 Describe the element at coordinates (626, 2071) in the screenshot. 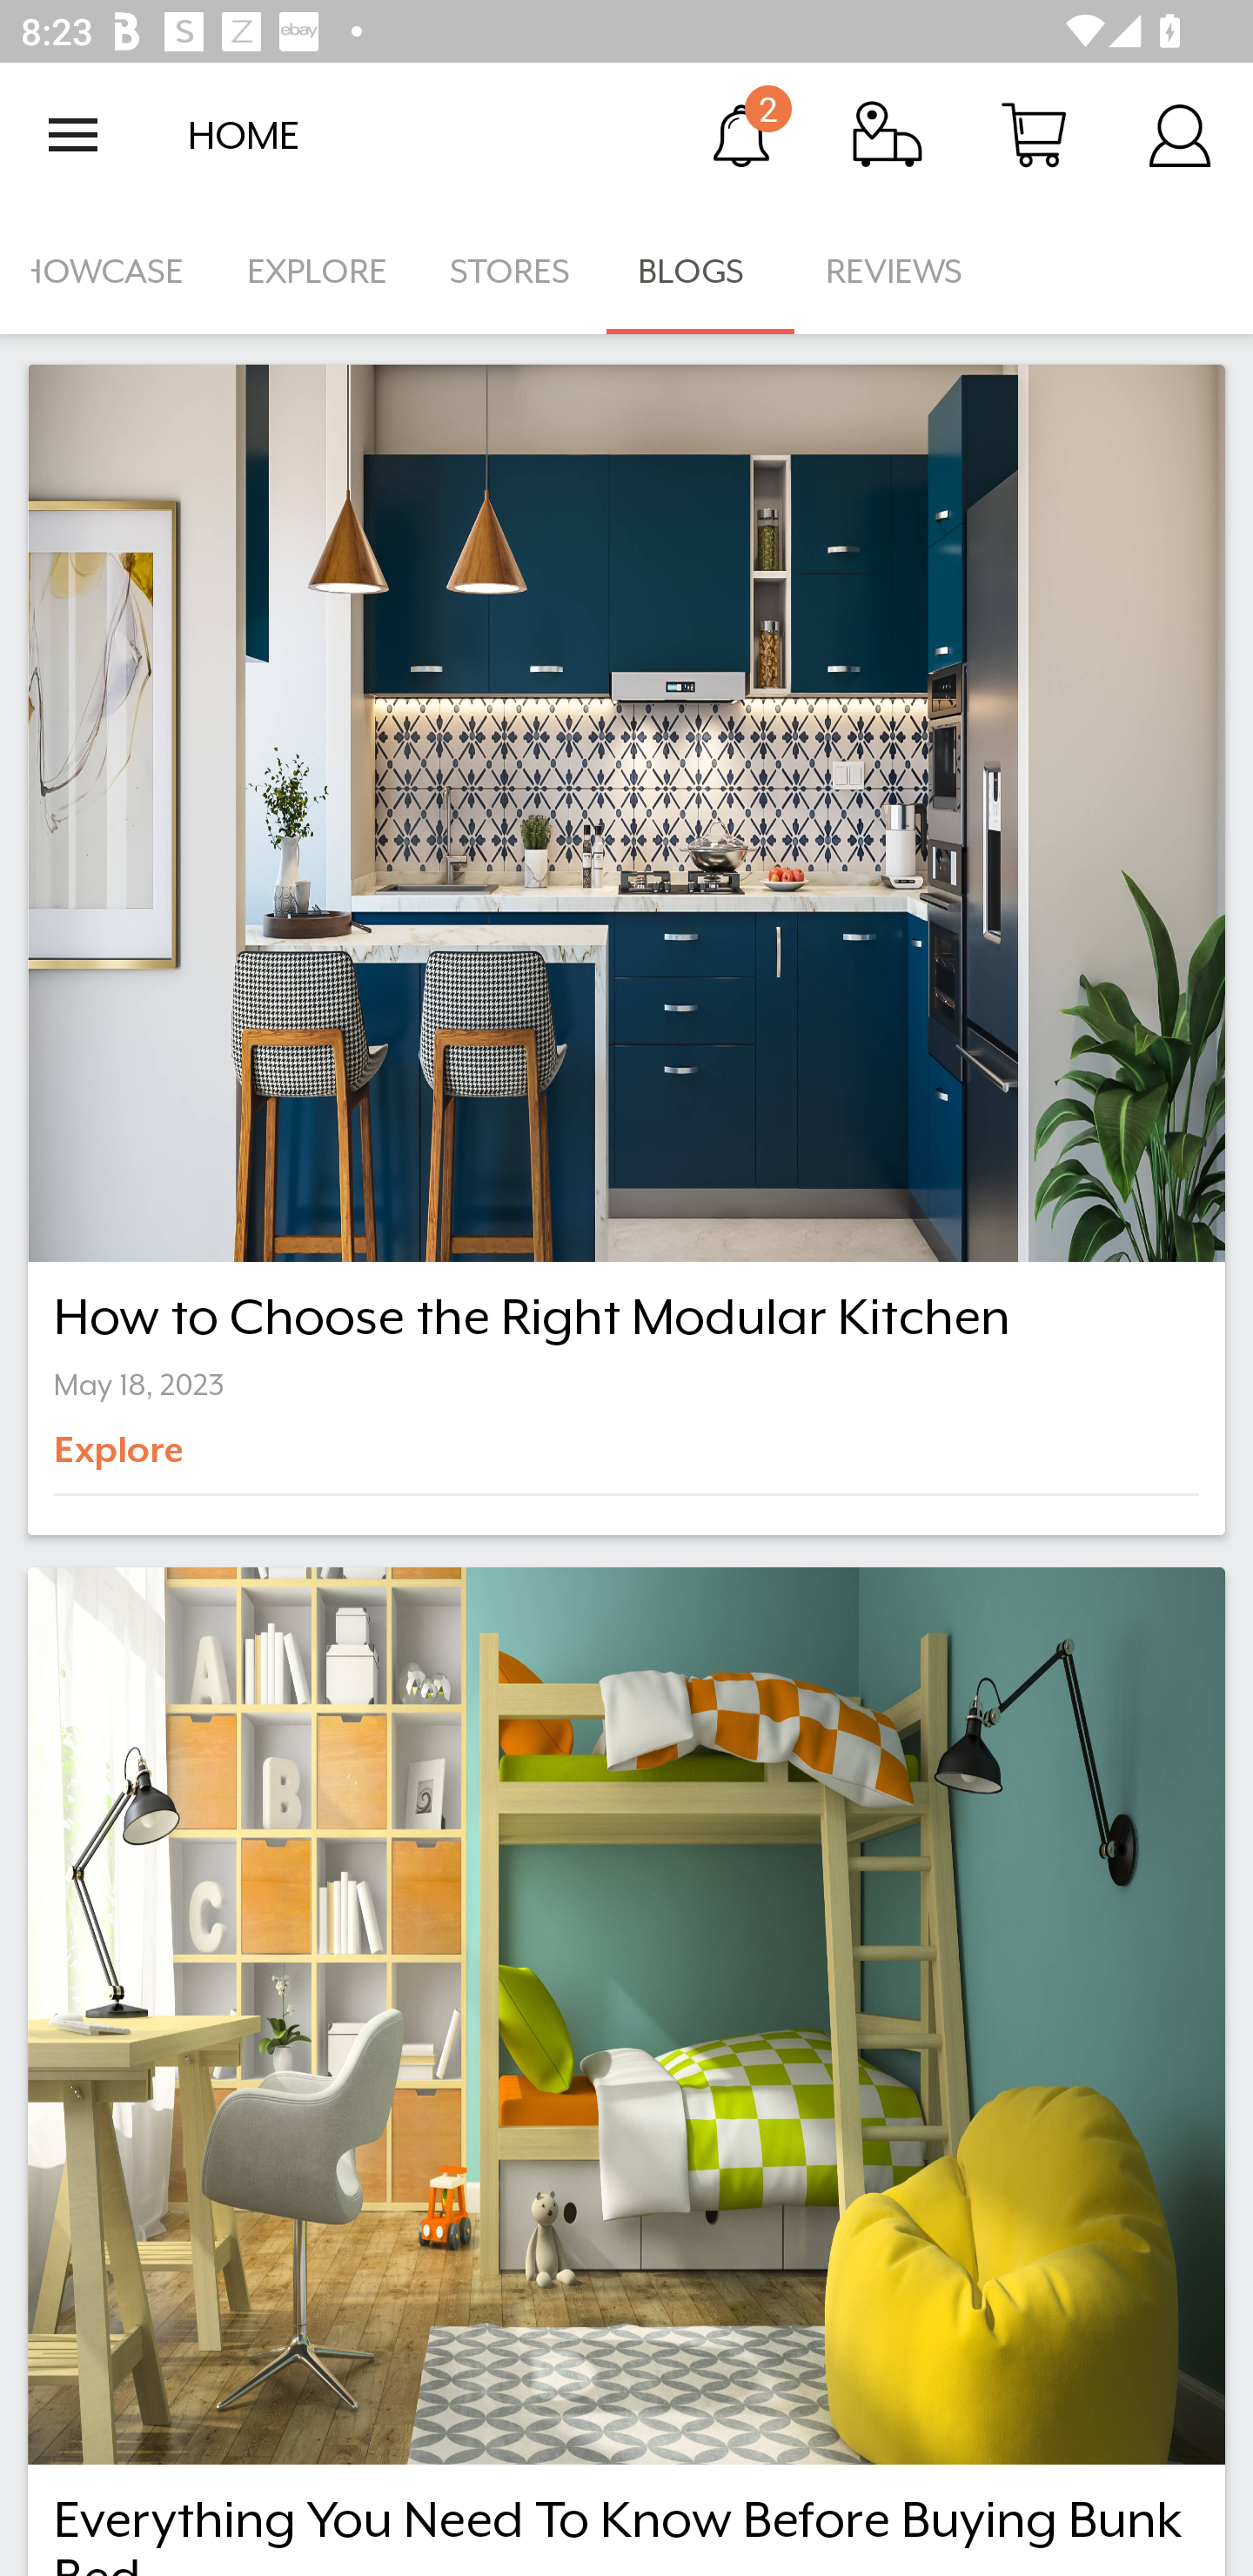

I see `Everything You Need To Know Before Buying Bunk Bed` at that location.